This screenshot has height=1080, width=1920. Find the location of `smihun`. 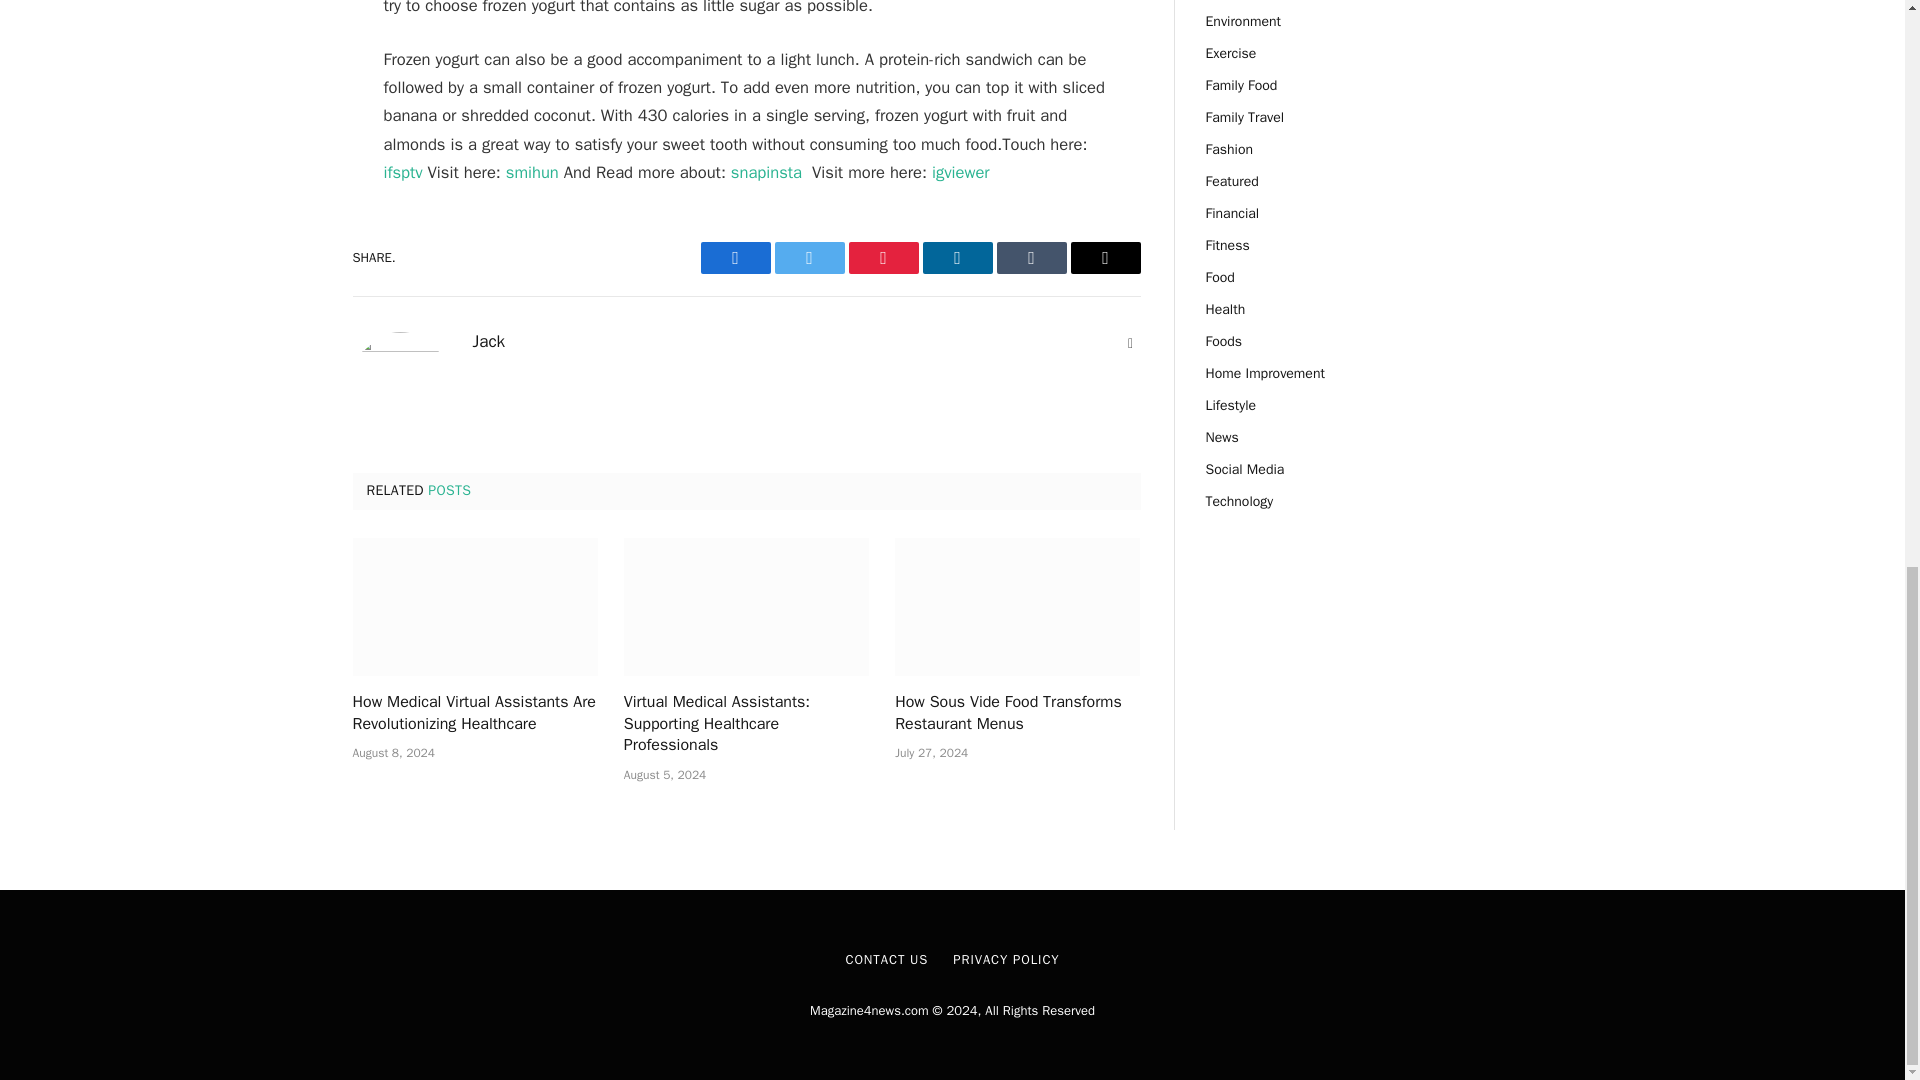

smihun is located at coordinates (532, 172).